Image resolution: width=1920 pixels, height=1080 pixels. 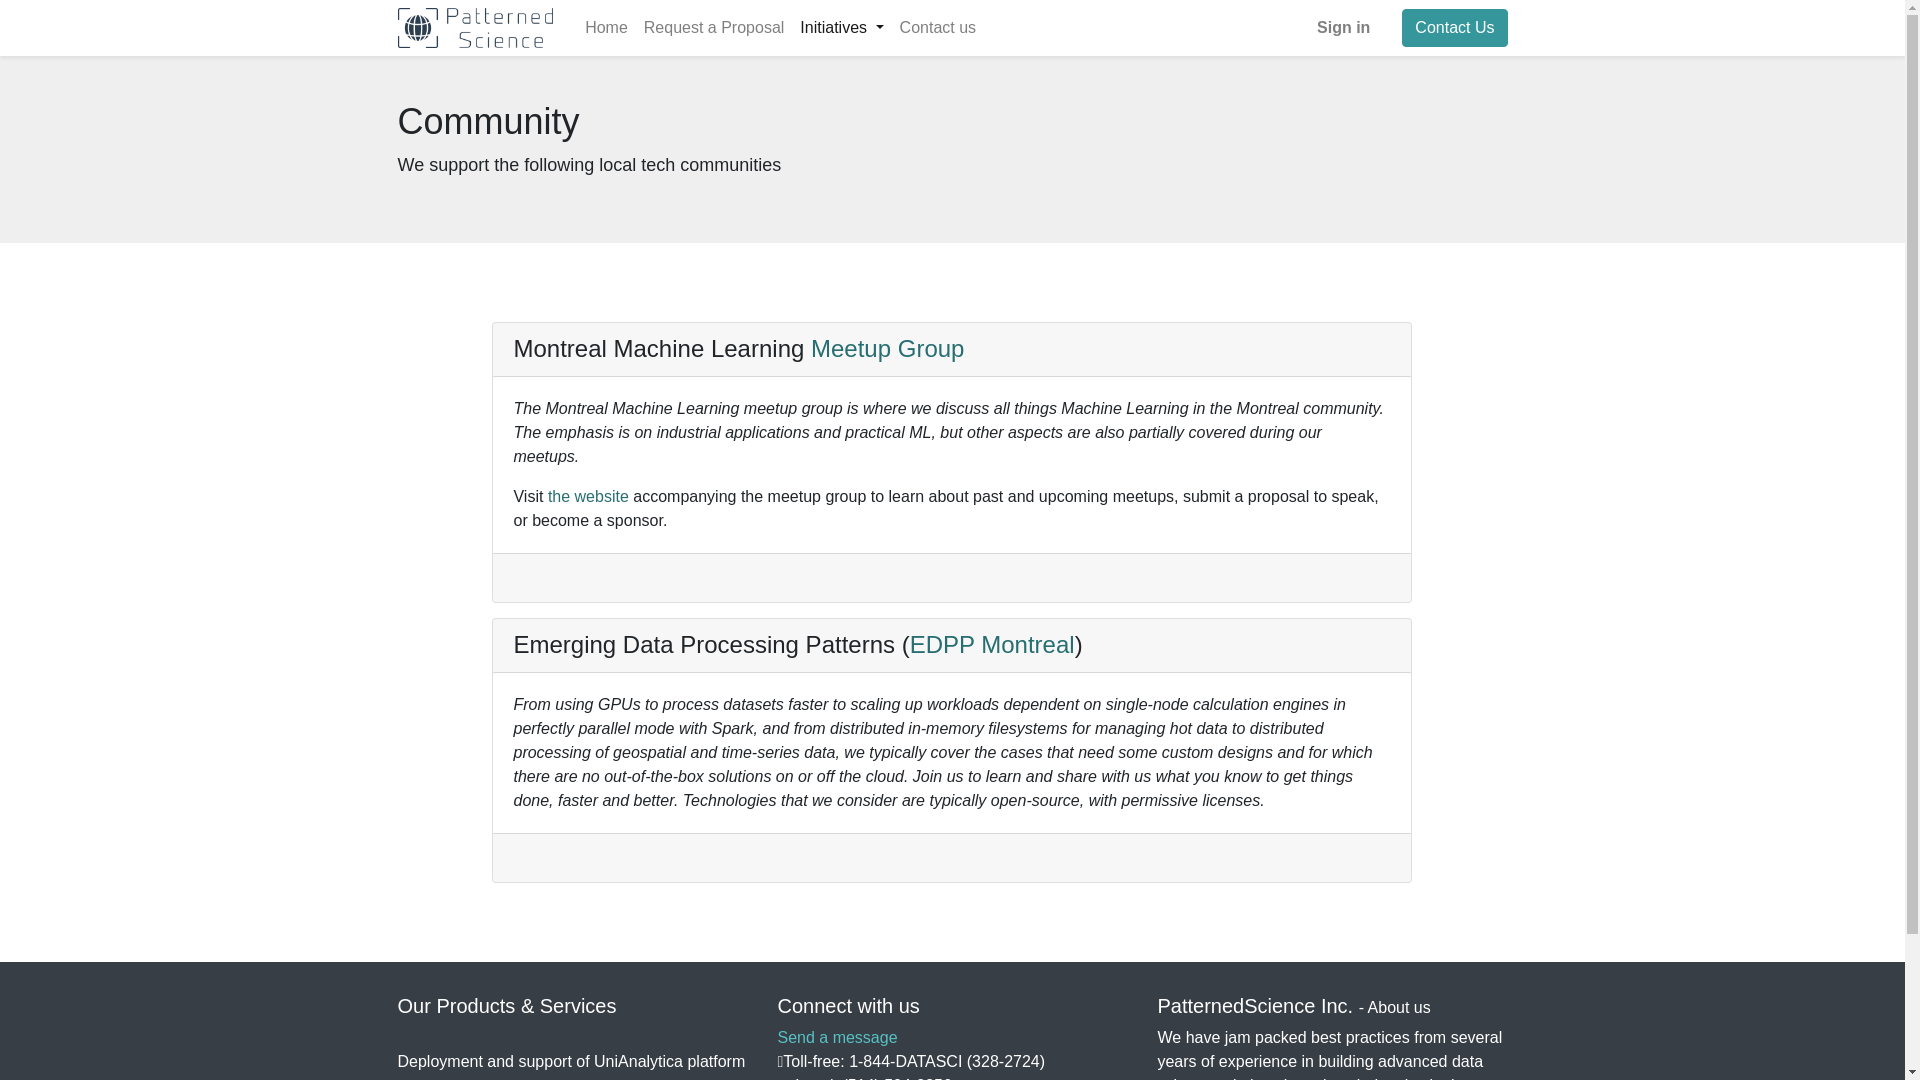 I want to click on EDPP Montreal, so click(x=992, y=644).